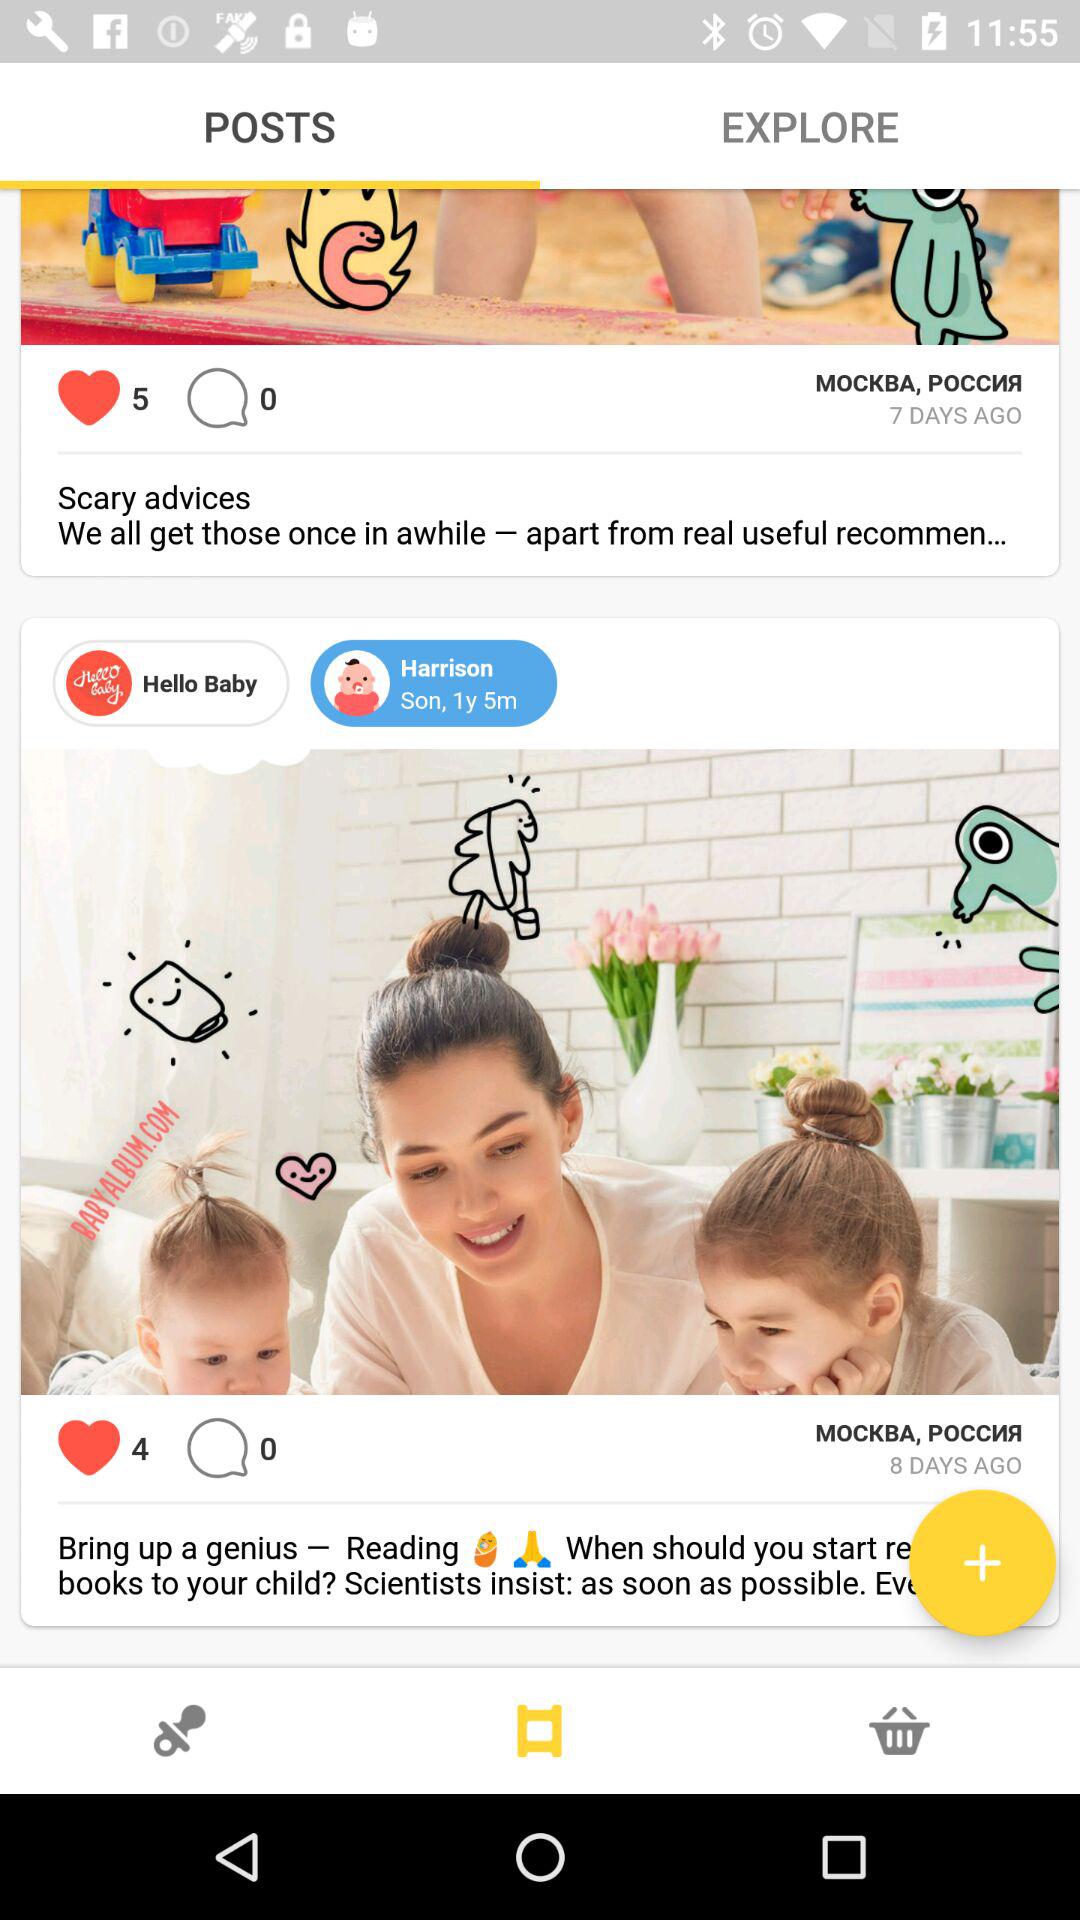  I want to click on add a comment, so click(218, 1448).